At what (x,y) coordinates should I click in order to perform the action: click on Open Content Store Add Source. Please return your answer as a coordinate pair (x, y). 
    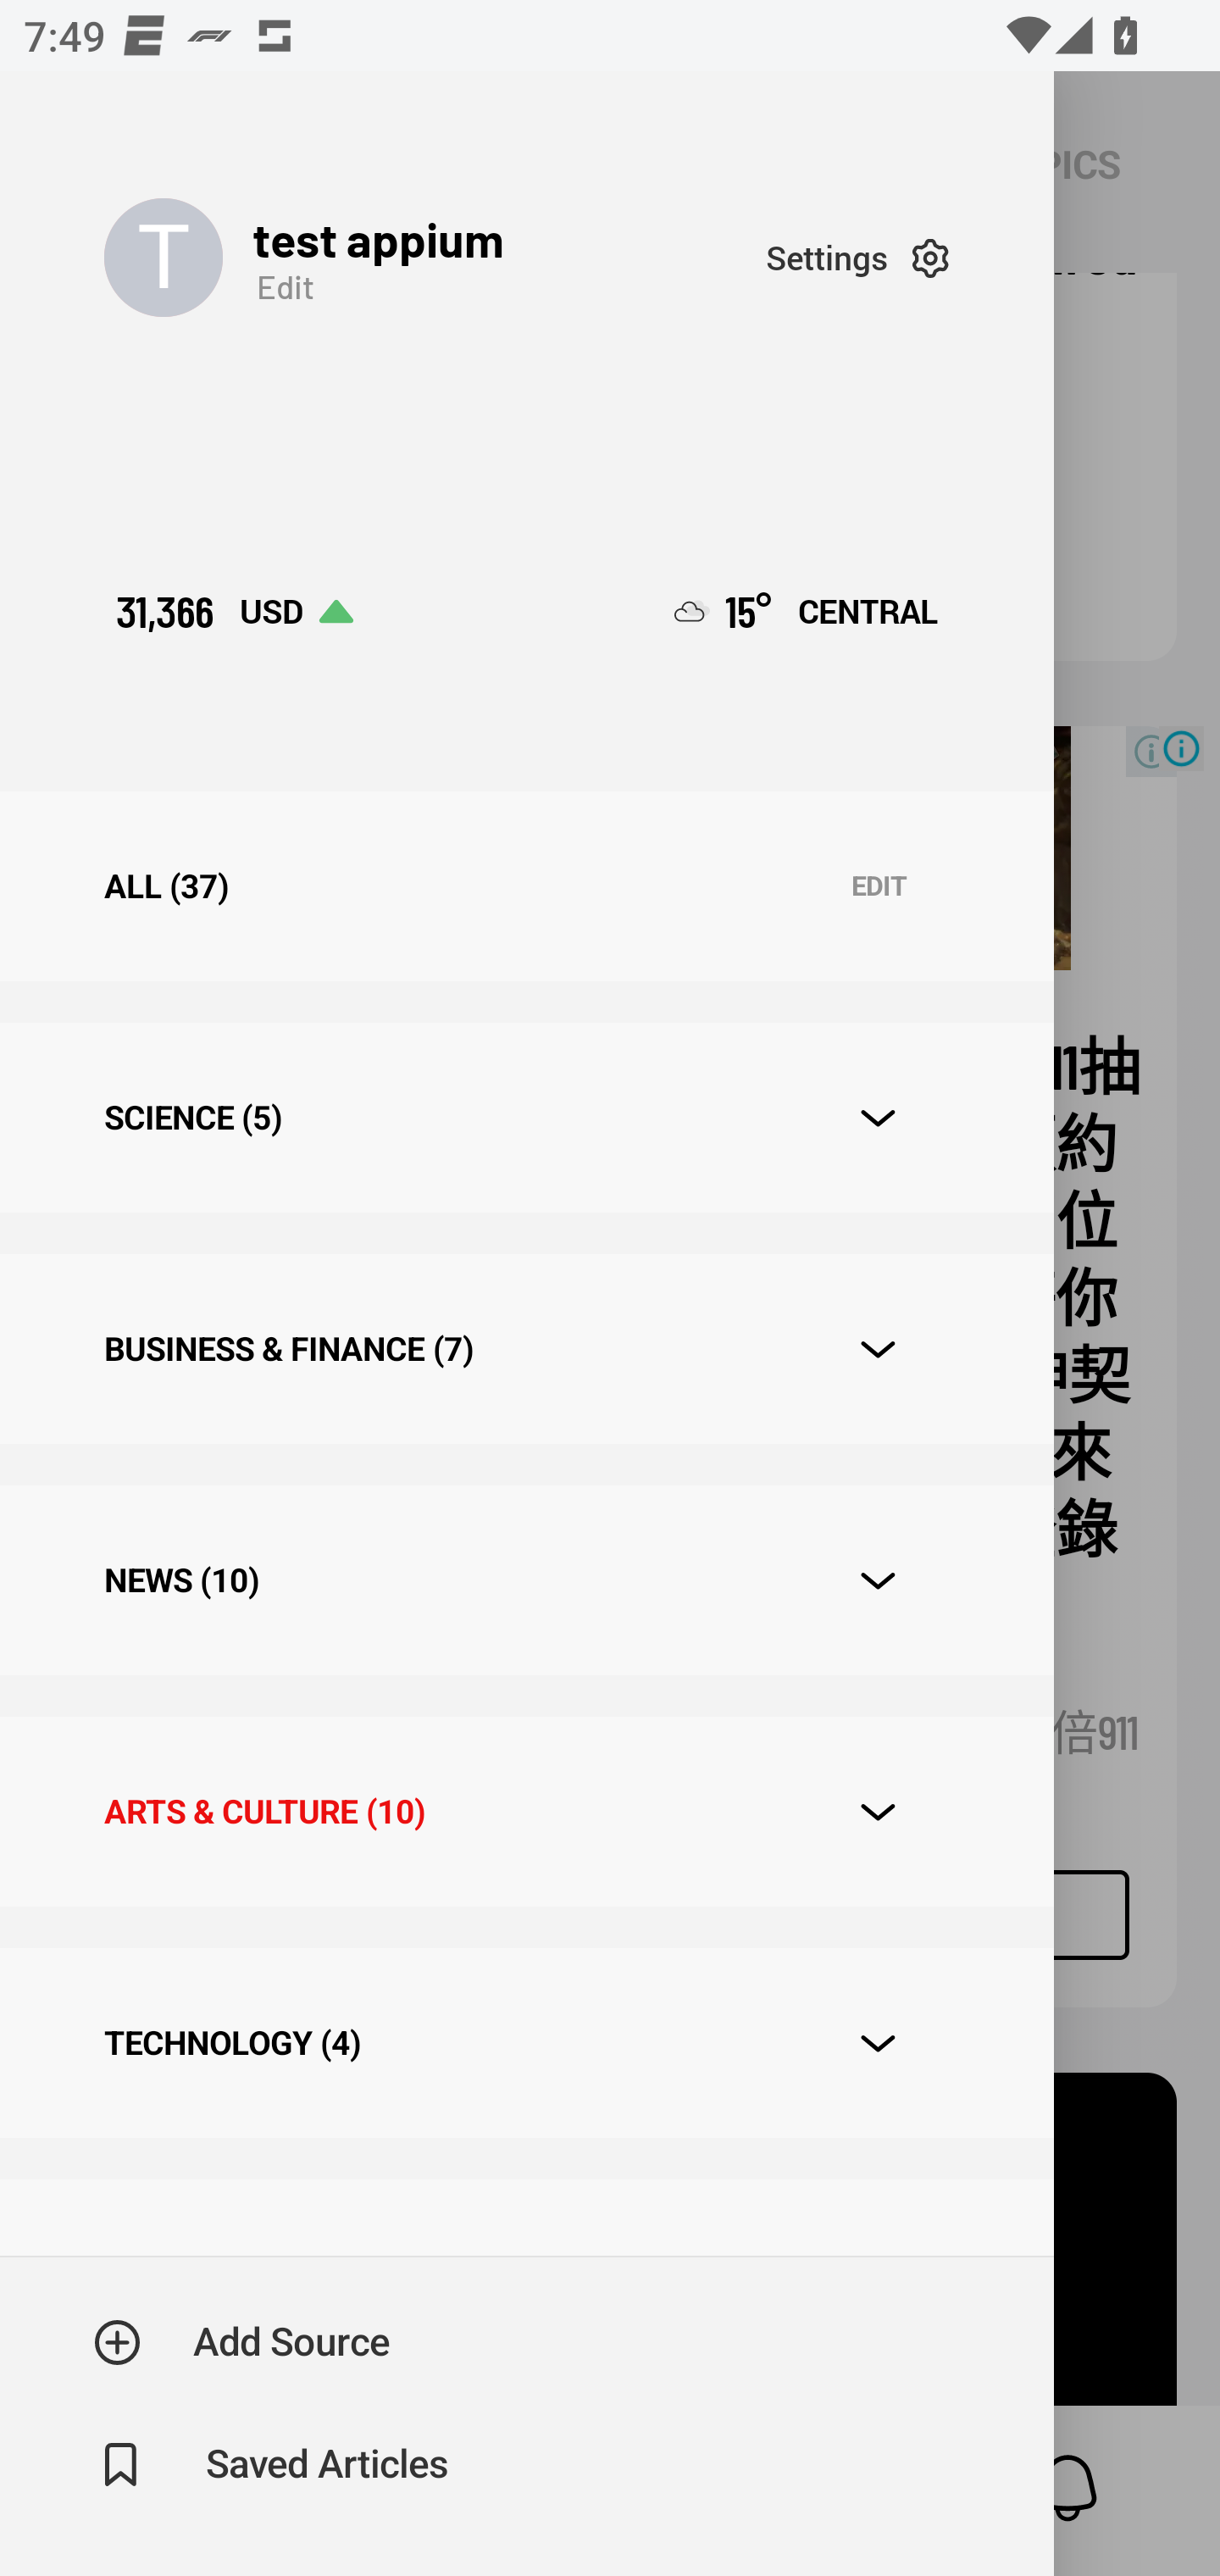
    Looking at the image, I should click on (242, 2342).